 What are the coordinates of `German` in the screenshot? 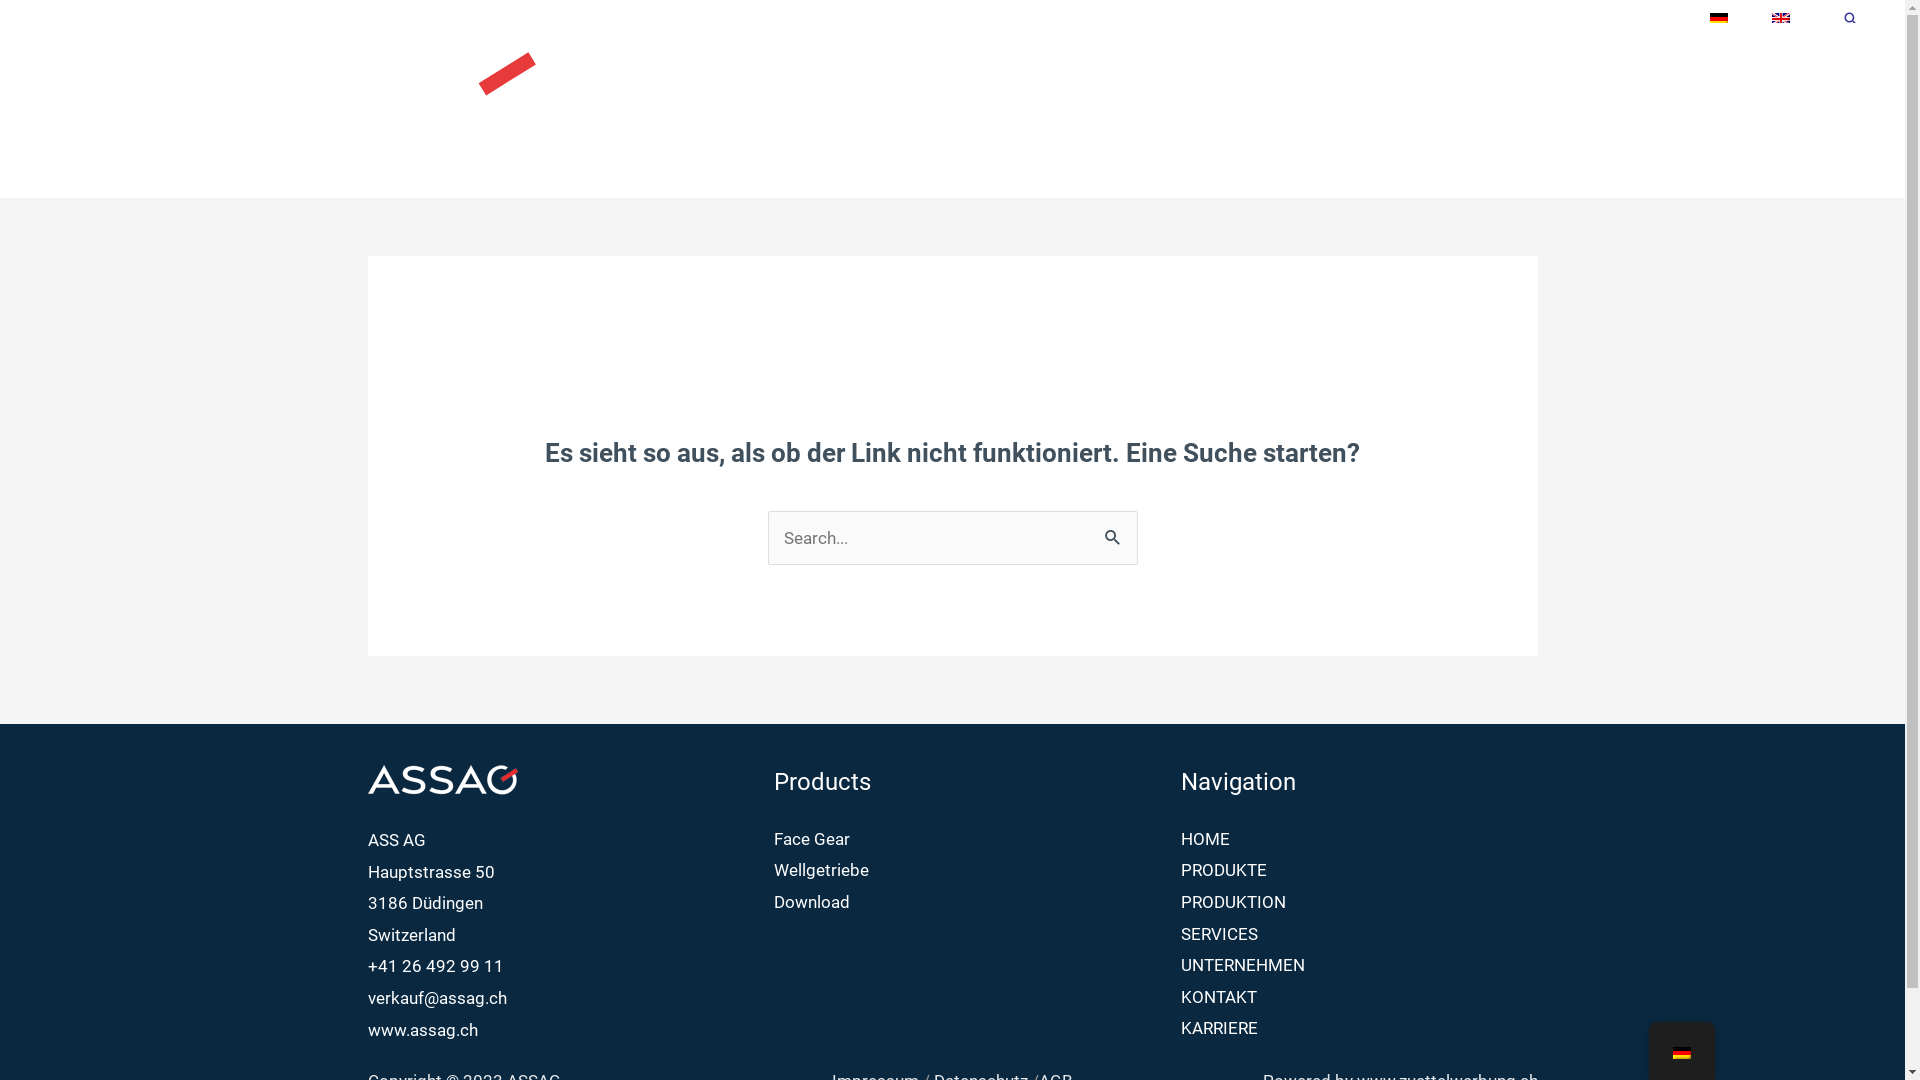 It's located at (1719, 19).